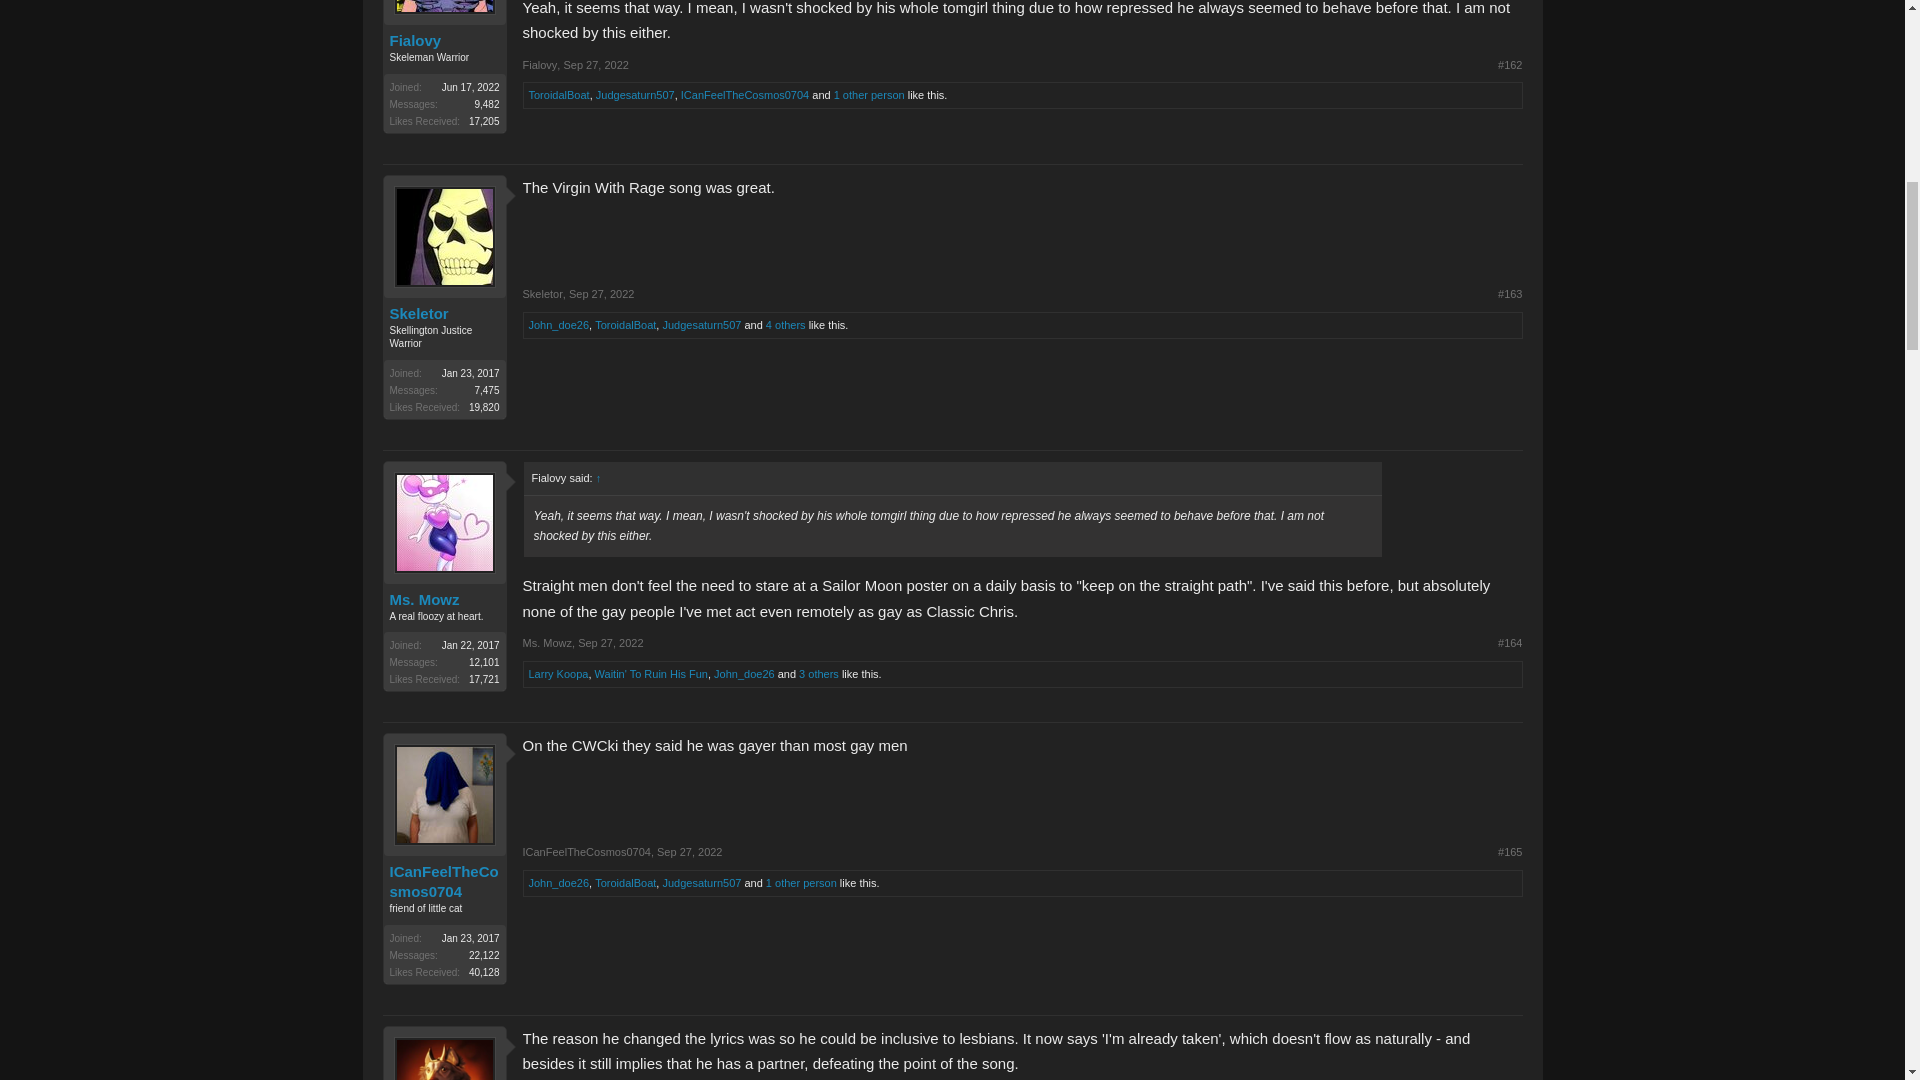  What do you see at coordinates (1510, 294) in the screenshot?
I see `Permalink` at bounding box center [1510, 294].